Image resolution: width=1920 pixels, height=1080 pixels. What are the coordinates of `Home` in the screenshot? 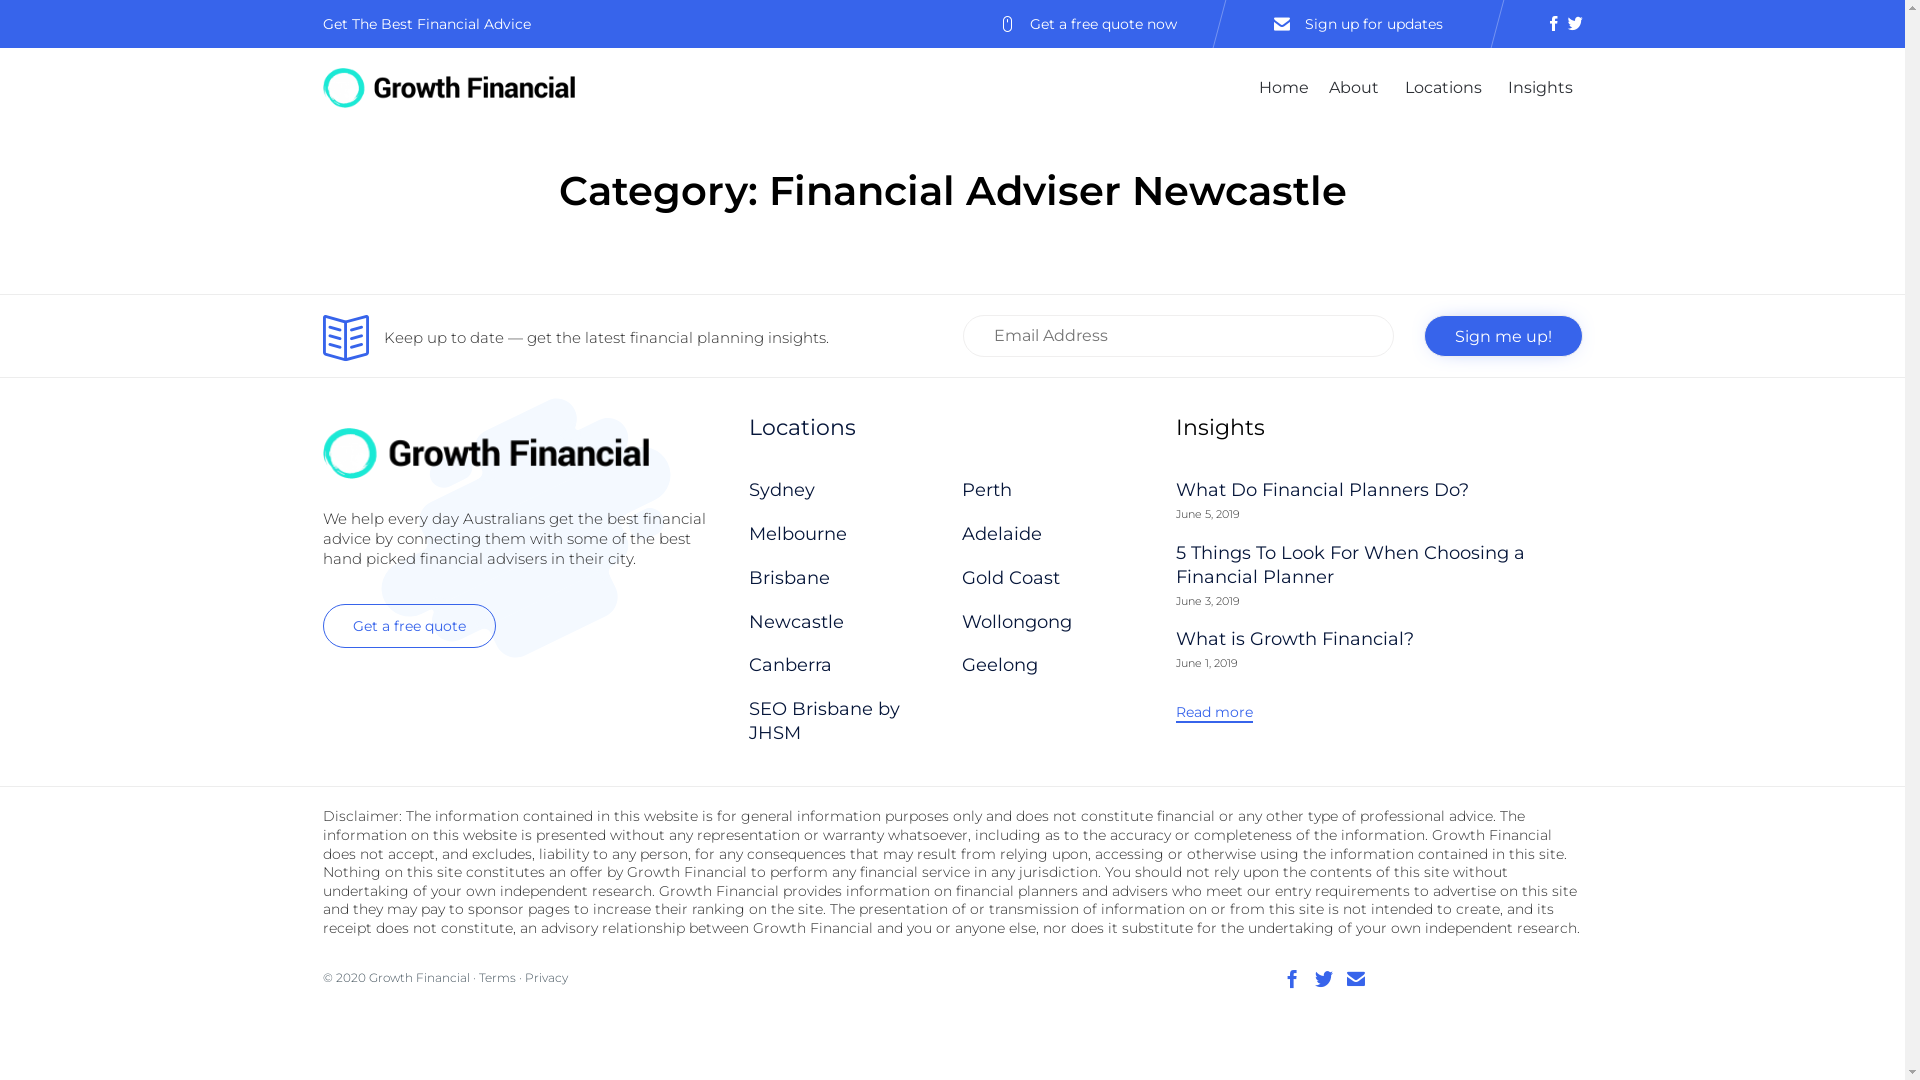 It's located at (1283, 88).